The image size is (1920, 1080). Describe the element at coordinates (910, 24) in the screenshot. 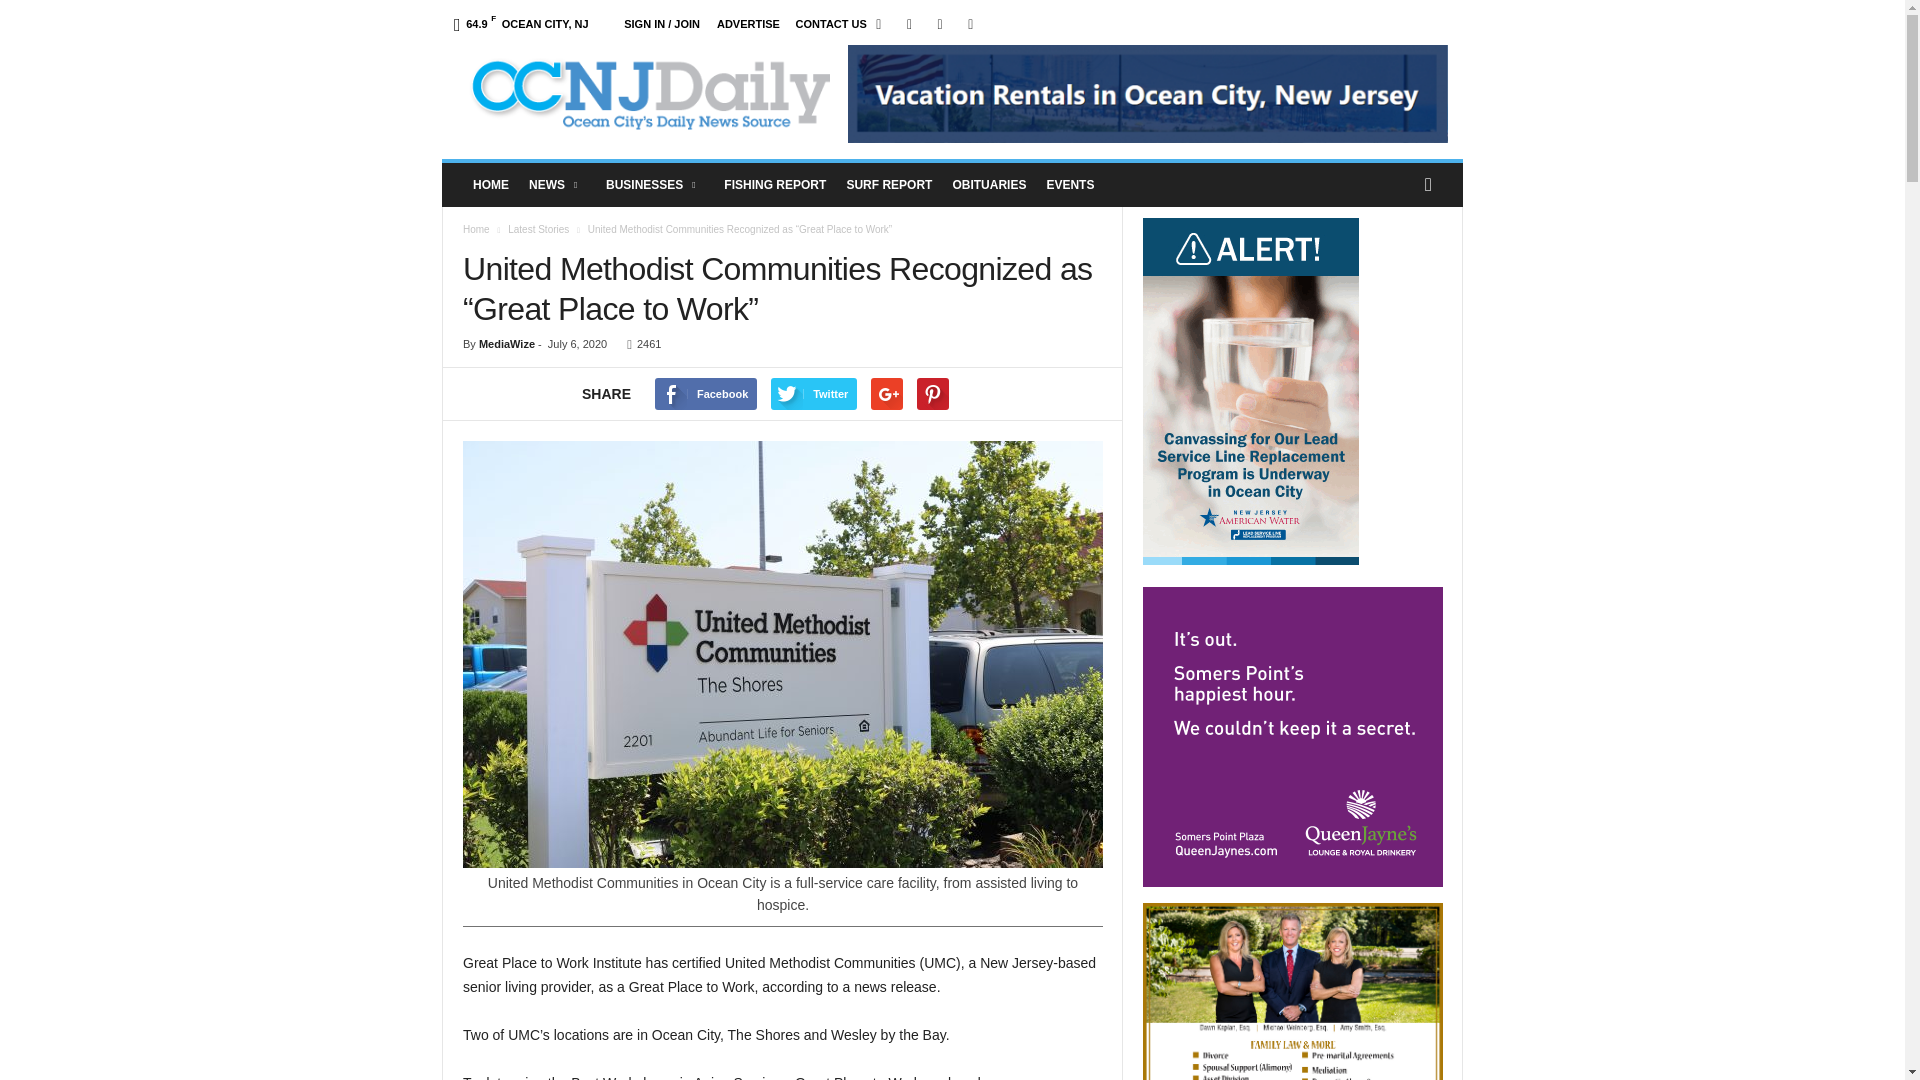

I see `Mail` at that location.